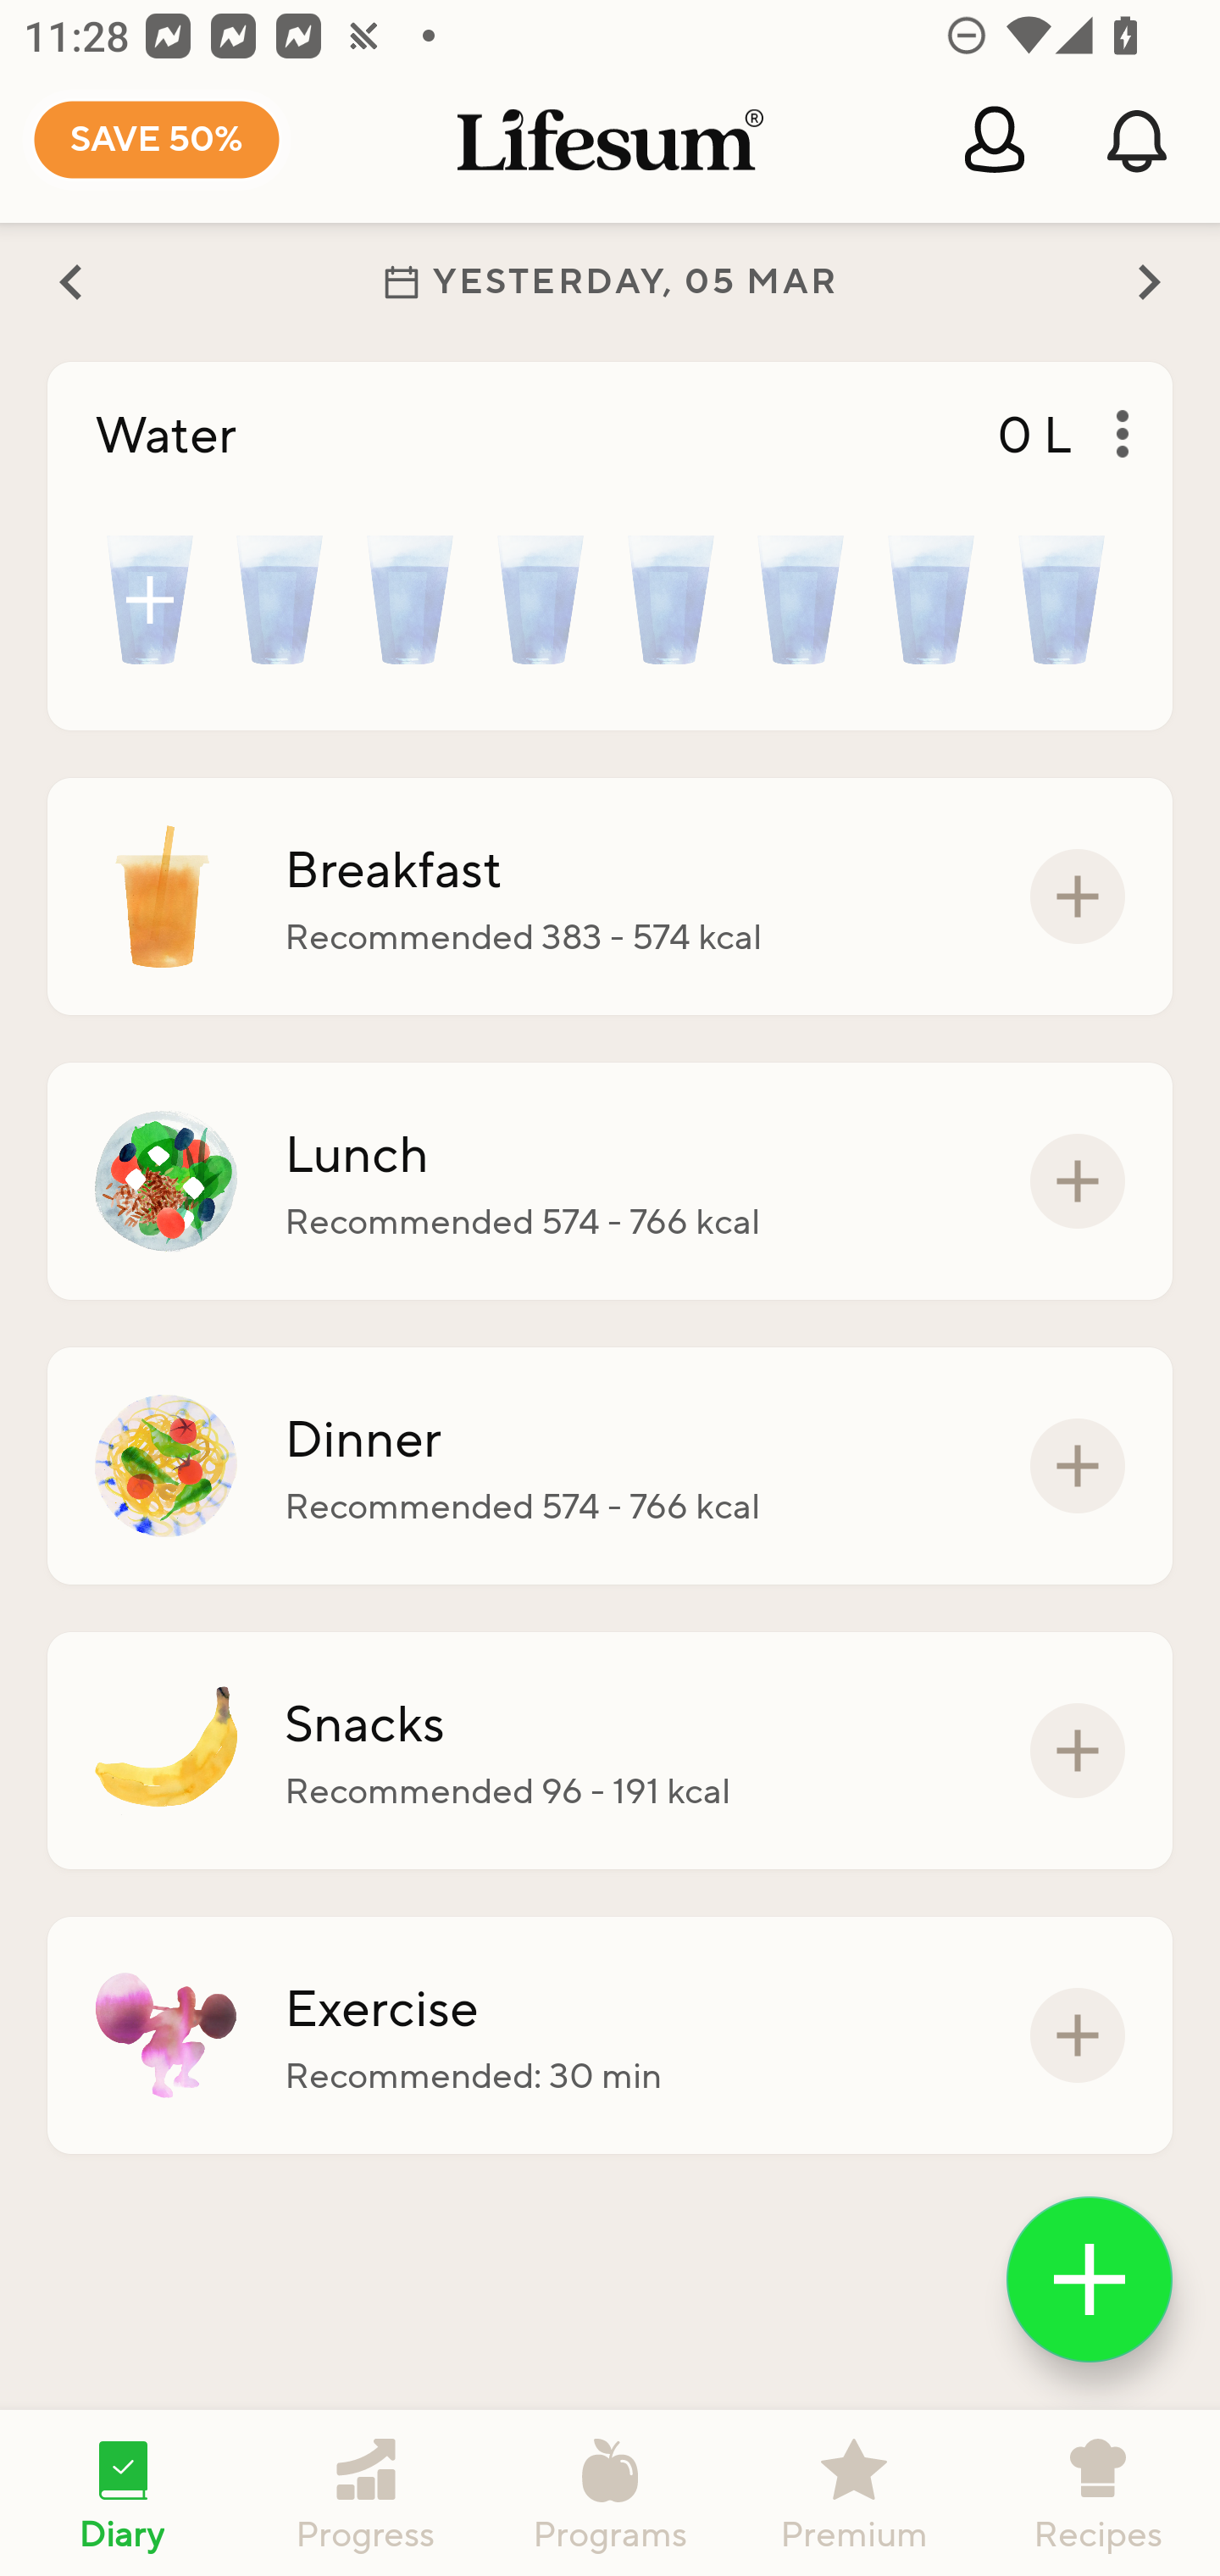 The height and width of the screenshot is (2576, 1220). Describe the element at coordinates (610, 2493) in the screenshot. I see `Programs` at that location.